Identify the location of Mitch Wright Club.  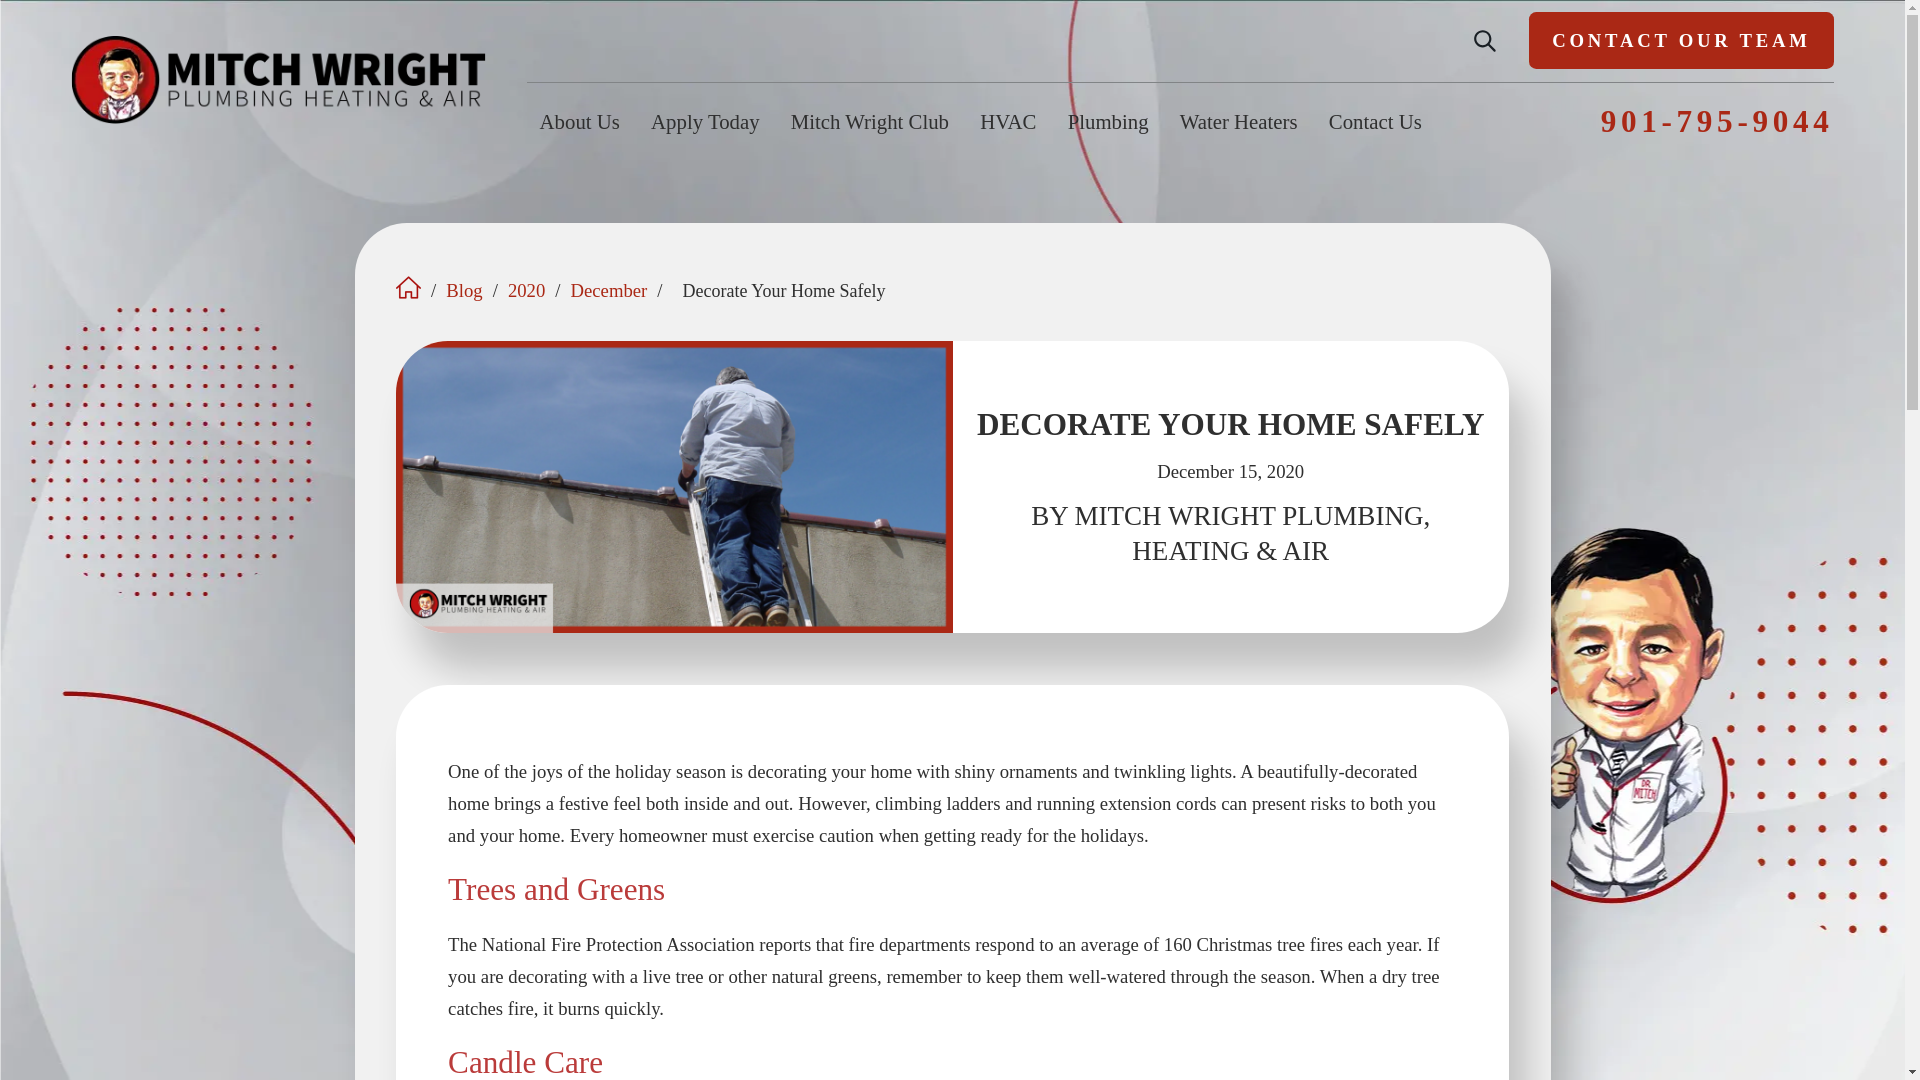
(870, 121).